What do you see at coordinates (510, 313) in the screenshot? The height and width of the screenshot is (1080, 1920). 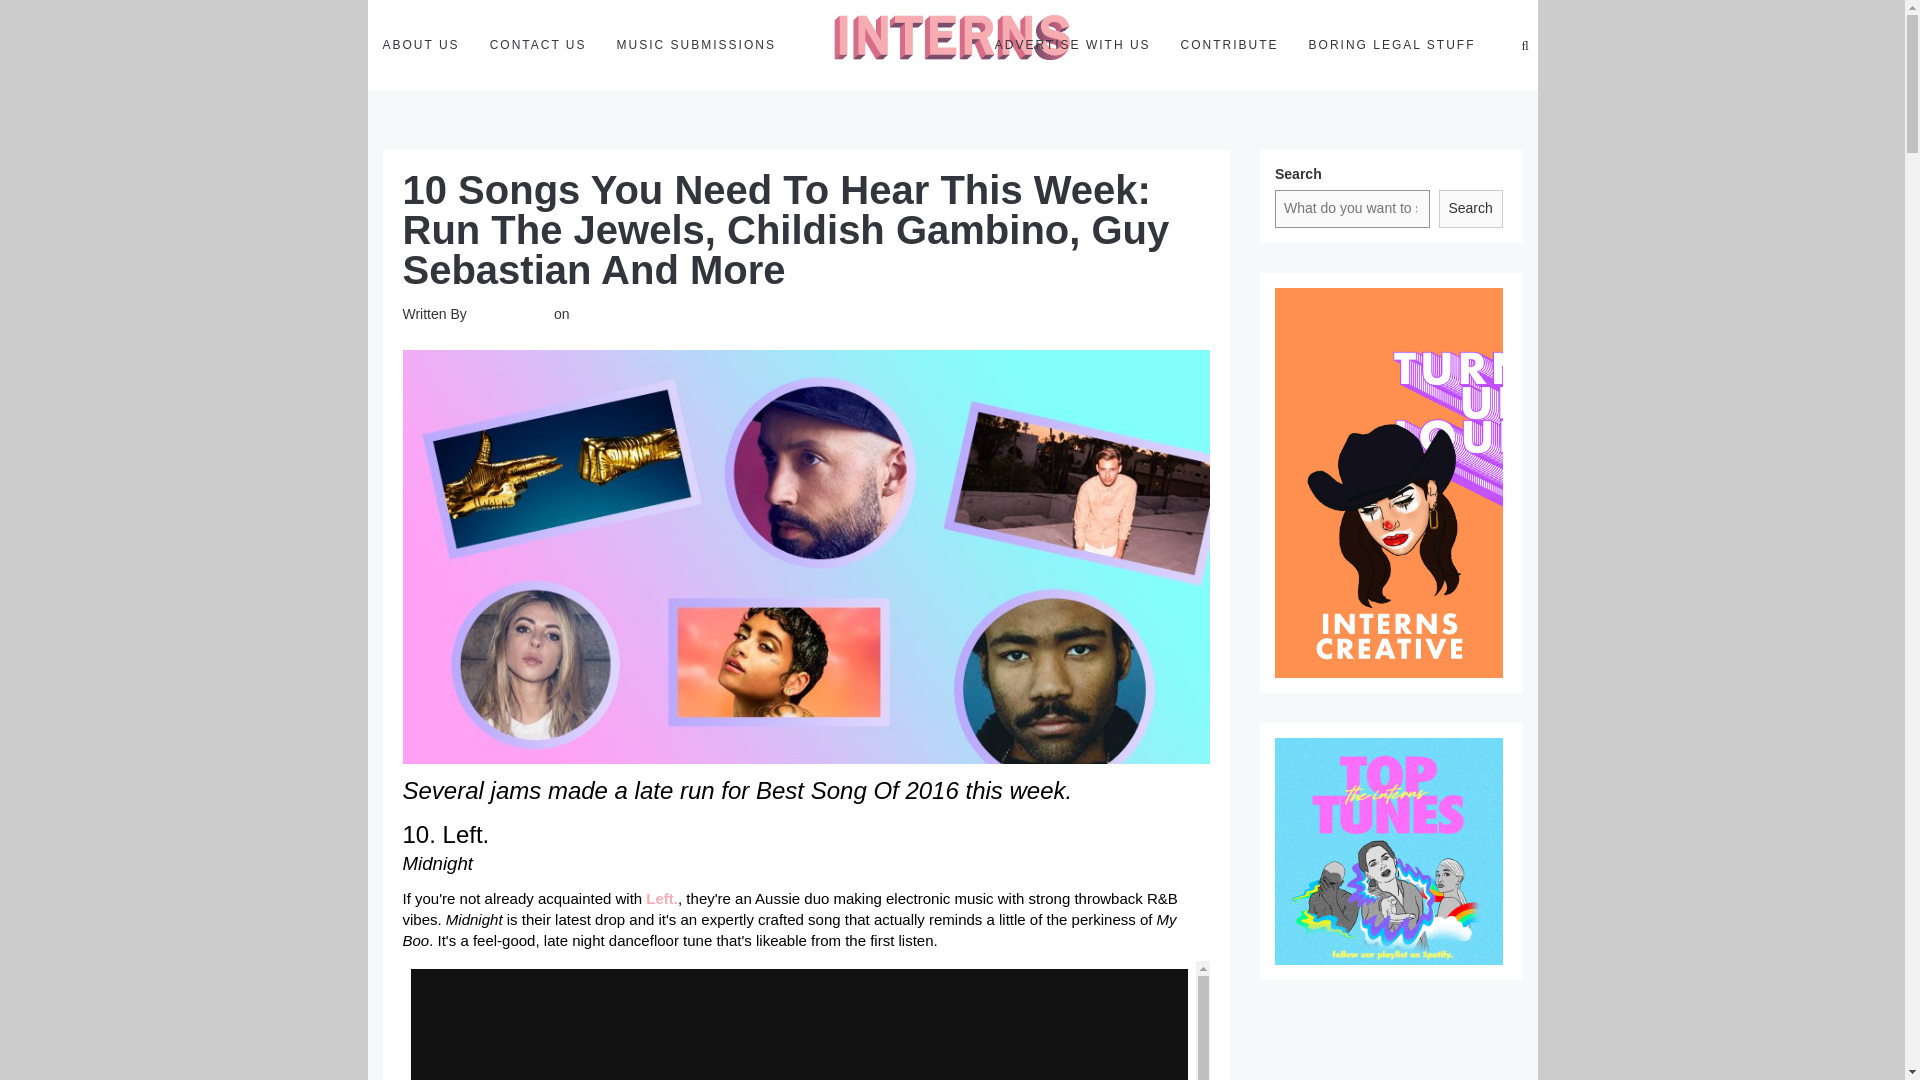 I see `Sam Murphy` at bounding box center [510, 313].